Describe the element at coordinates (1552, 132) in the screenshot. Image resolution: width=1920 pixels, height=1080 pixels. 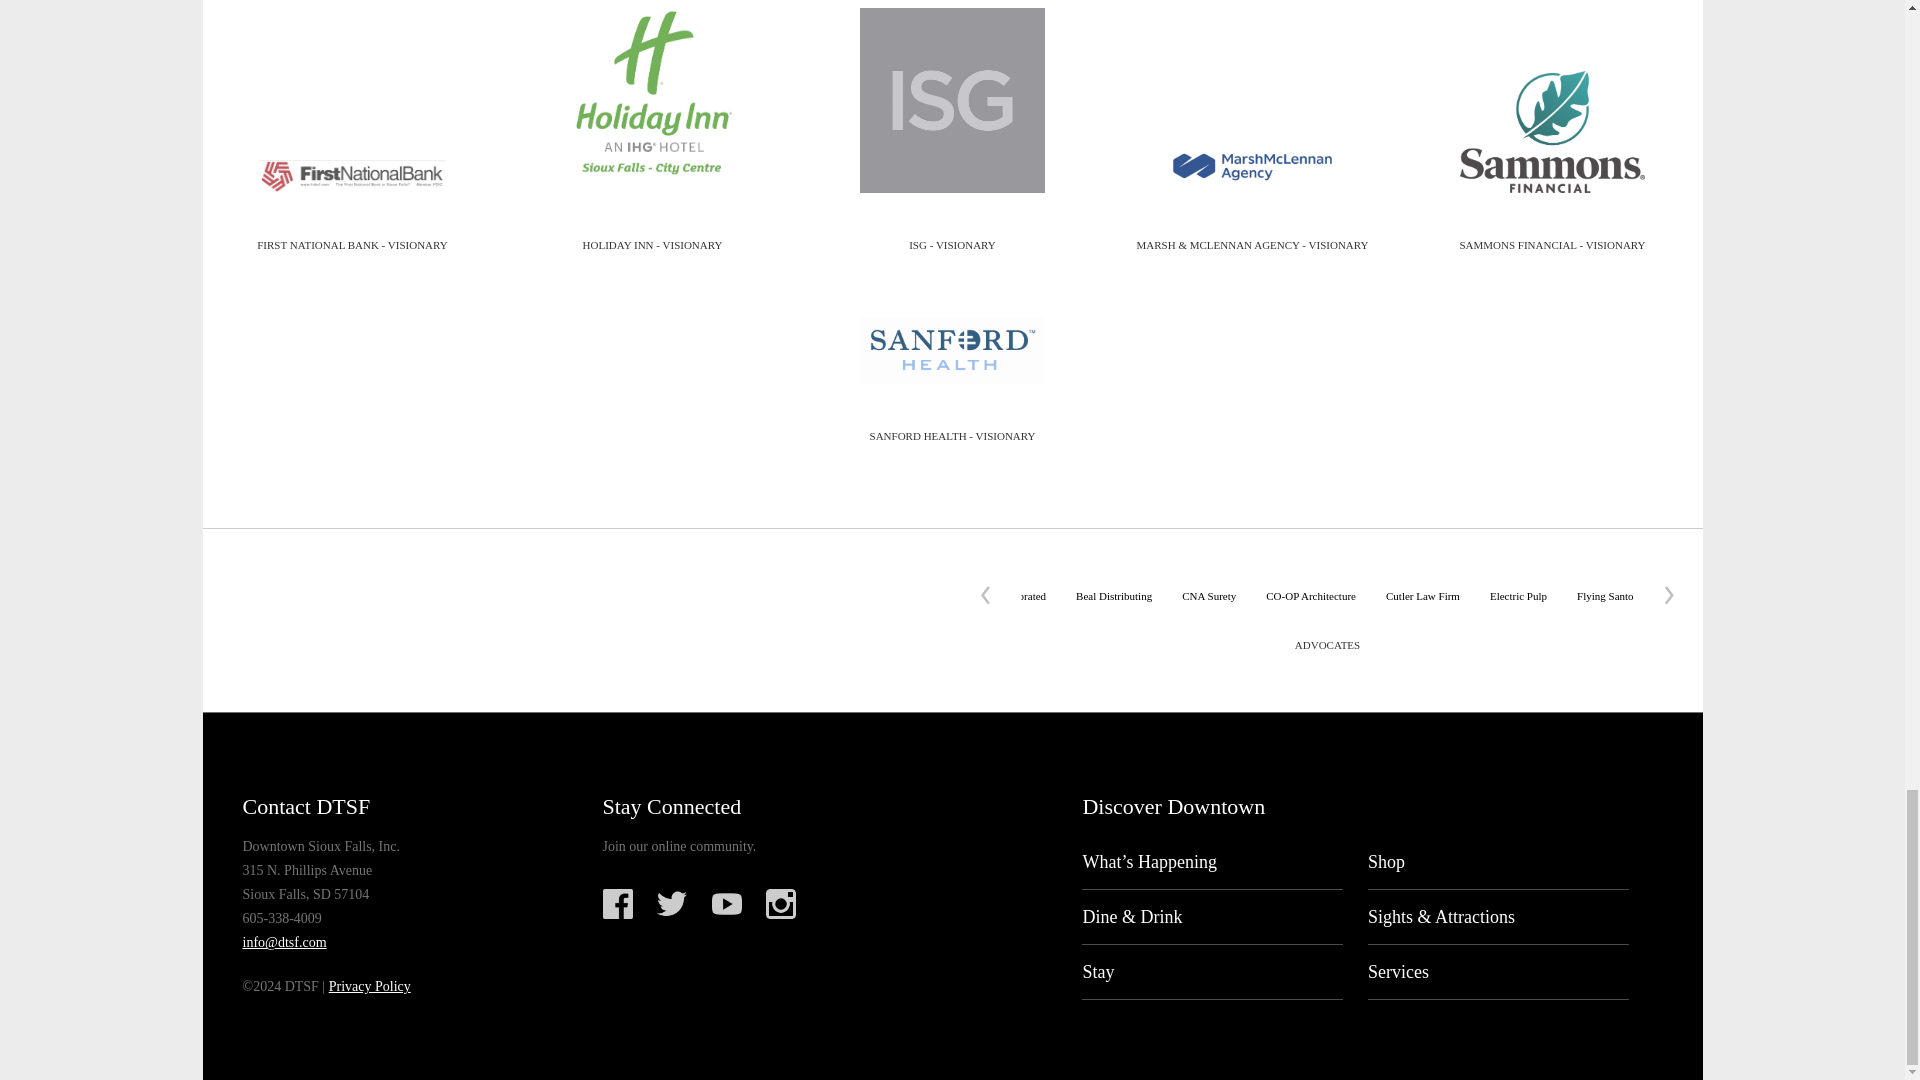
I see `Sammons Financial - VISIONARY` at that location.